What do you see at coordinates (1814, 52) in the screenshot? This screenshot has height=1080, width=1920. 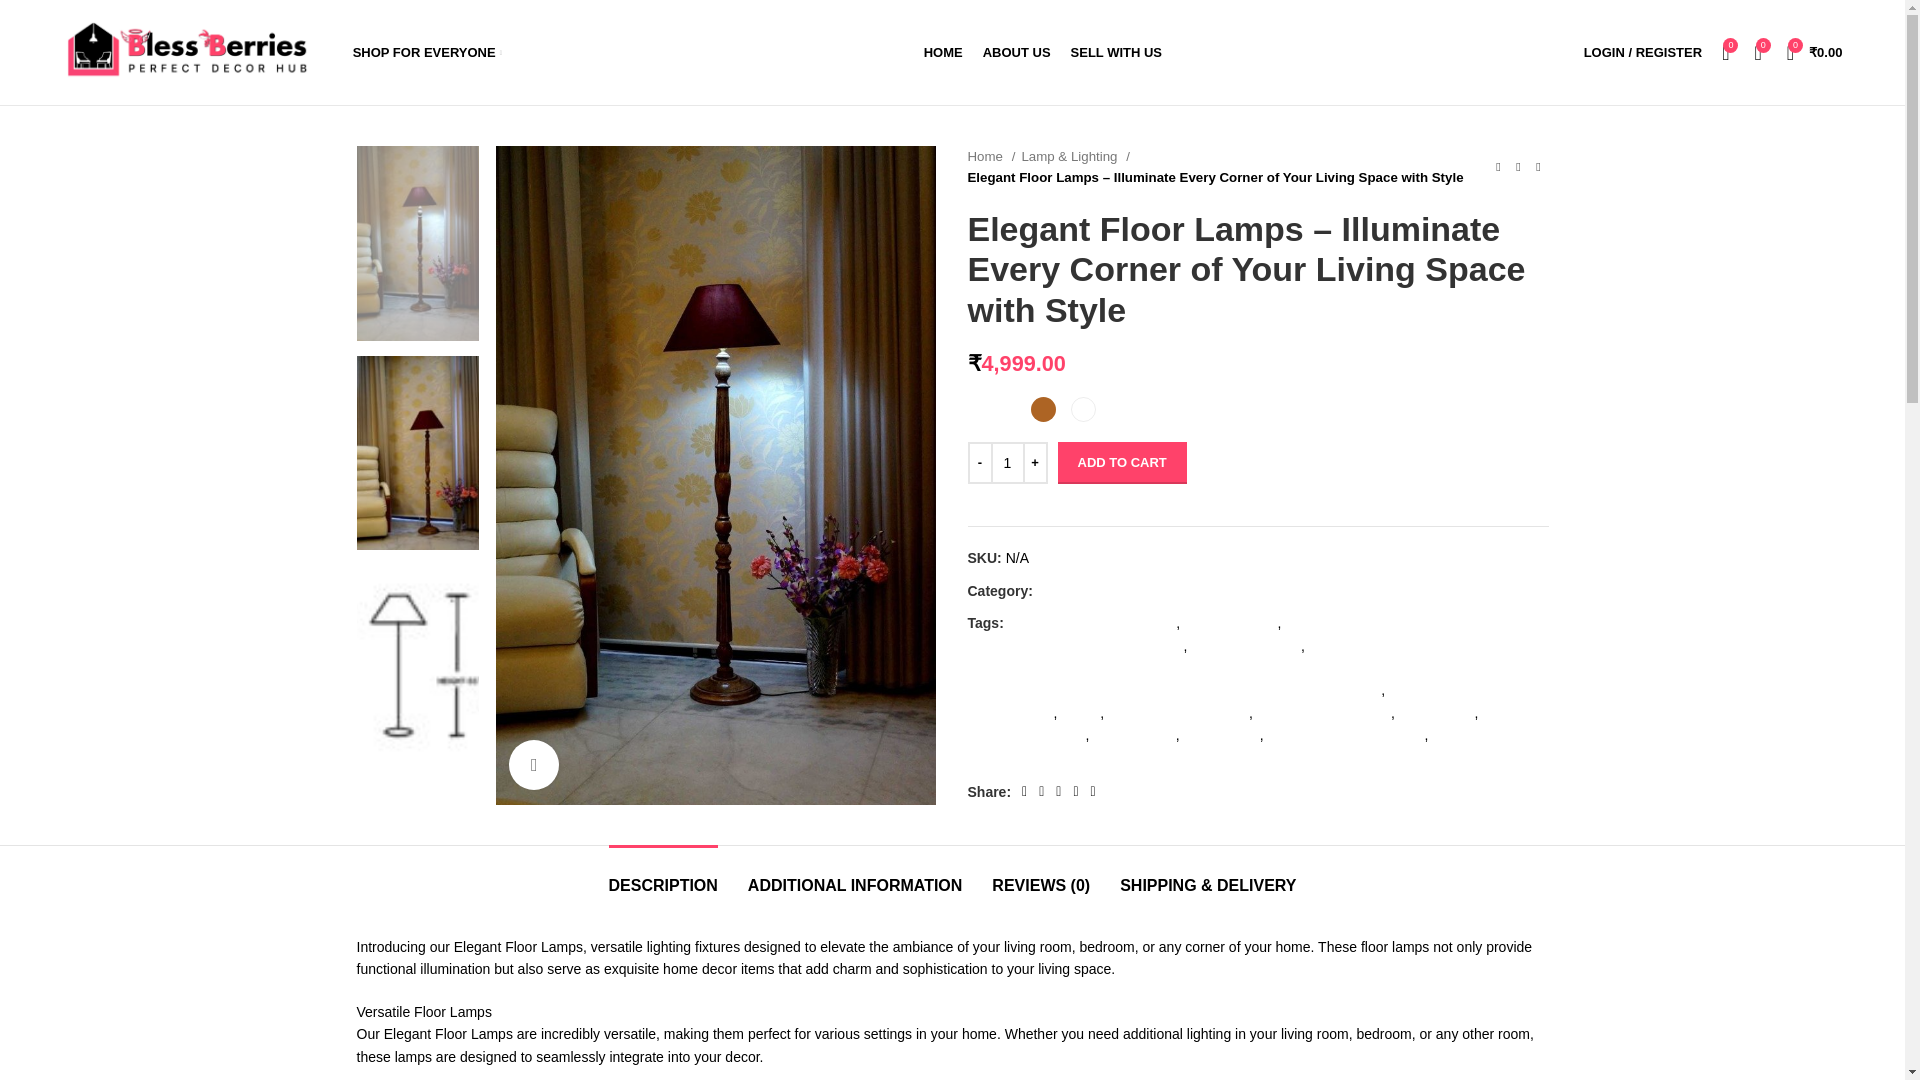 I see `Shopping cart` at bounding box center [1814, 52].